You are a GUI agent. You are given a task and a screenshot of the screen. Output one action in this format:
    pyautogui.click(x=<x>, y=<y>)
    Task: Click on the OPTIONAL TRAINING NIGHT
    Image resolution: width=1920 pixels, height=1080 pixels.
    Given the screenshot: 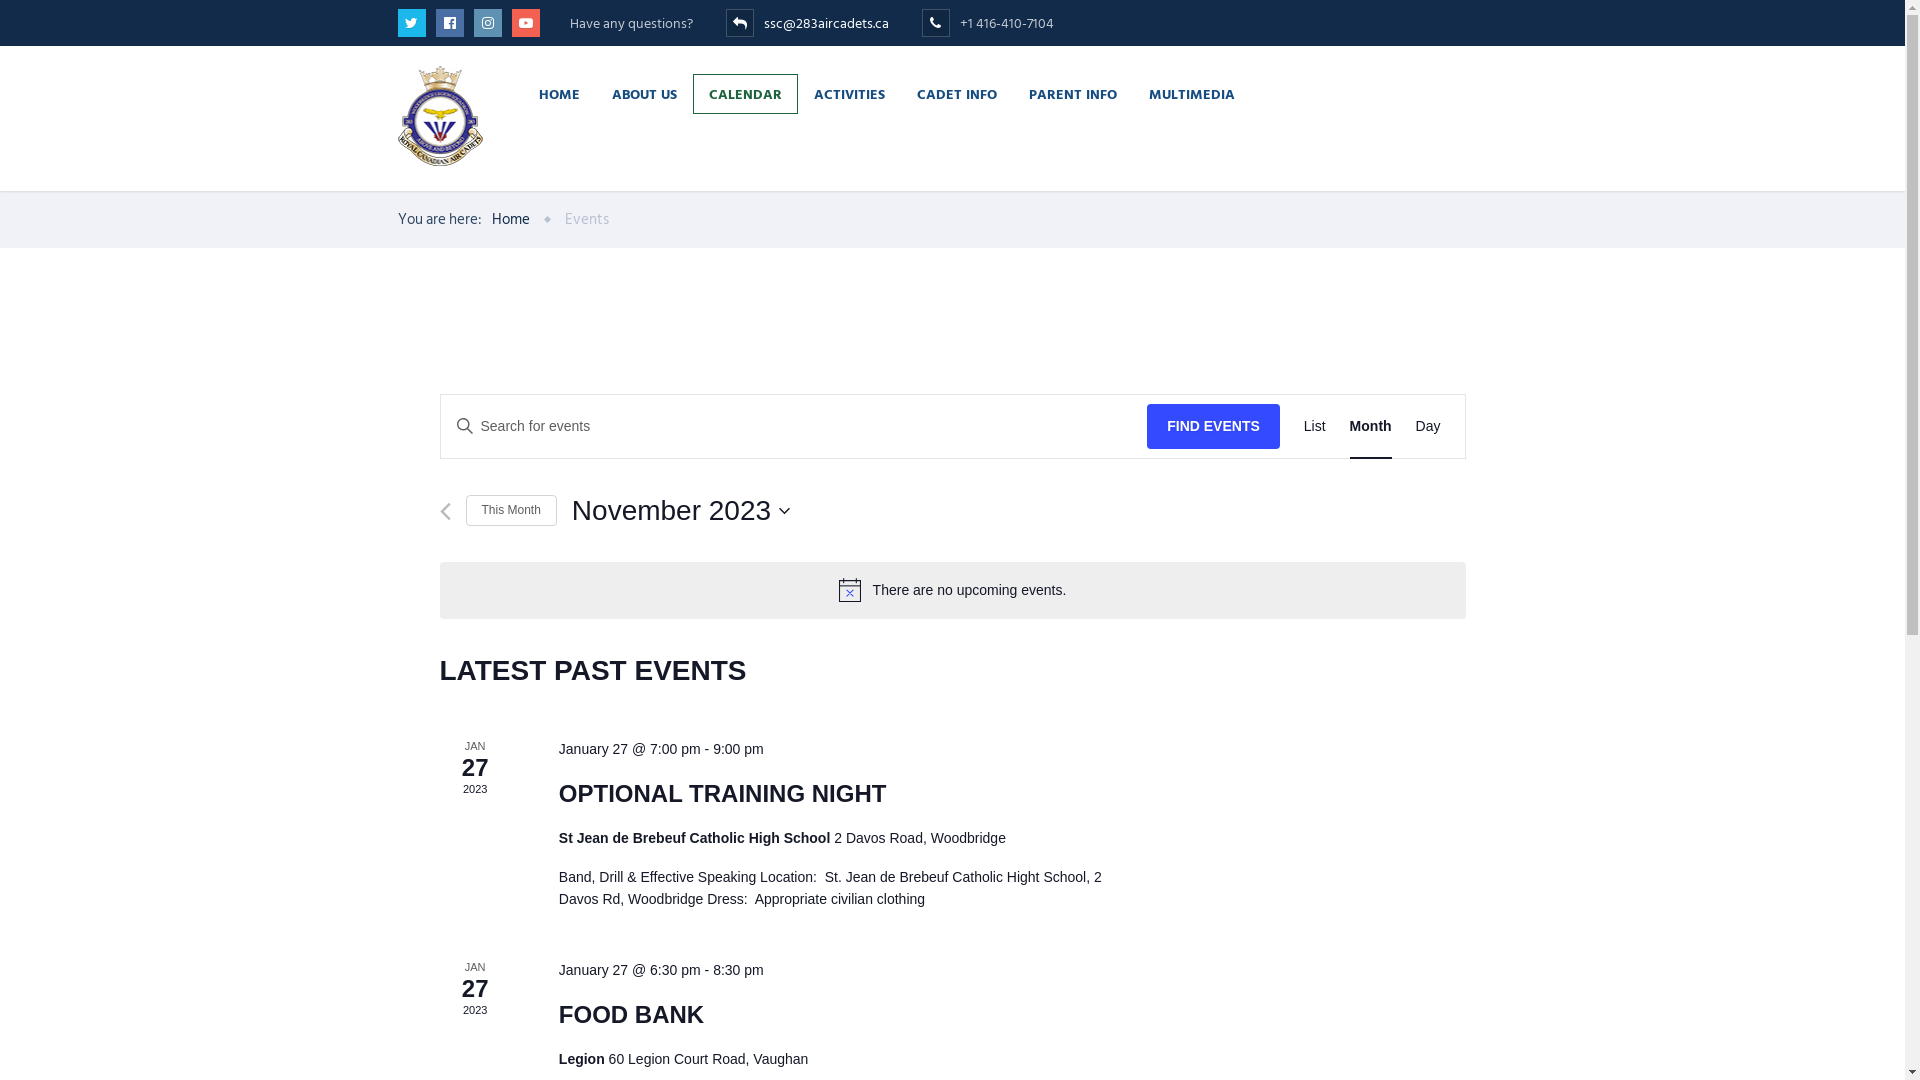 What is the action you would take?
    pyautogui.click(x=723, y=794)
    